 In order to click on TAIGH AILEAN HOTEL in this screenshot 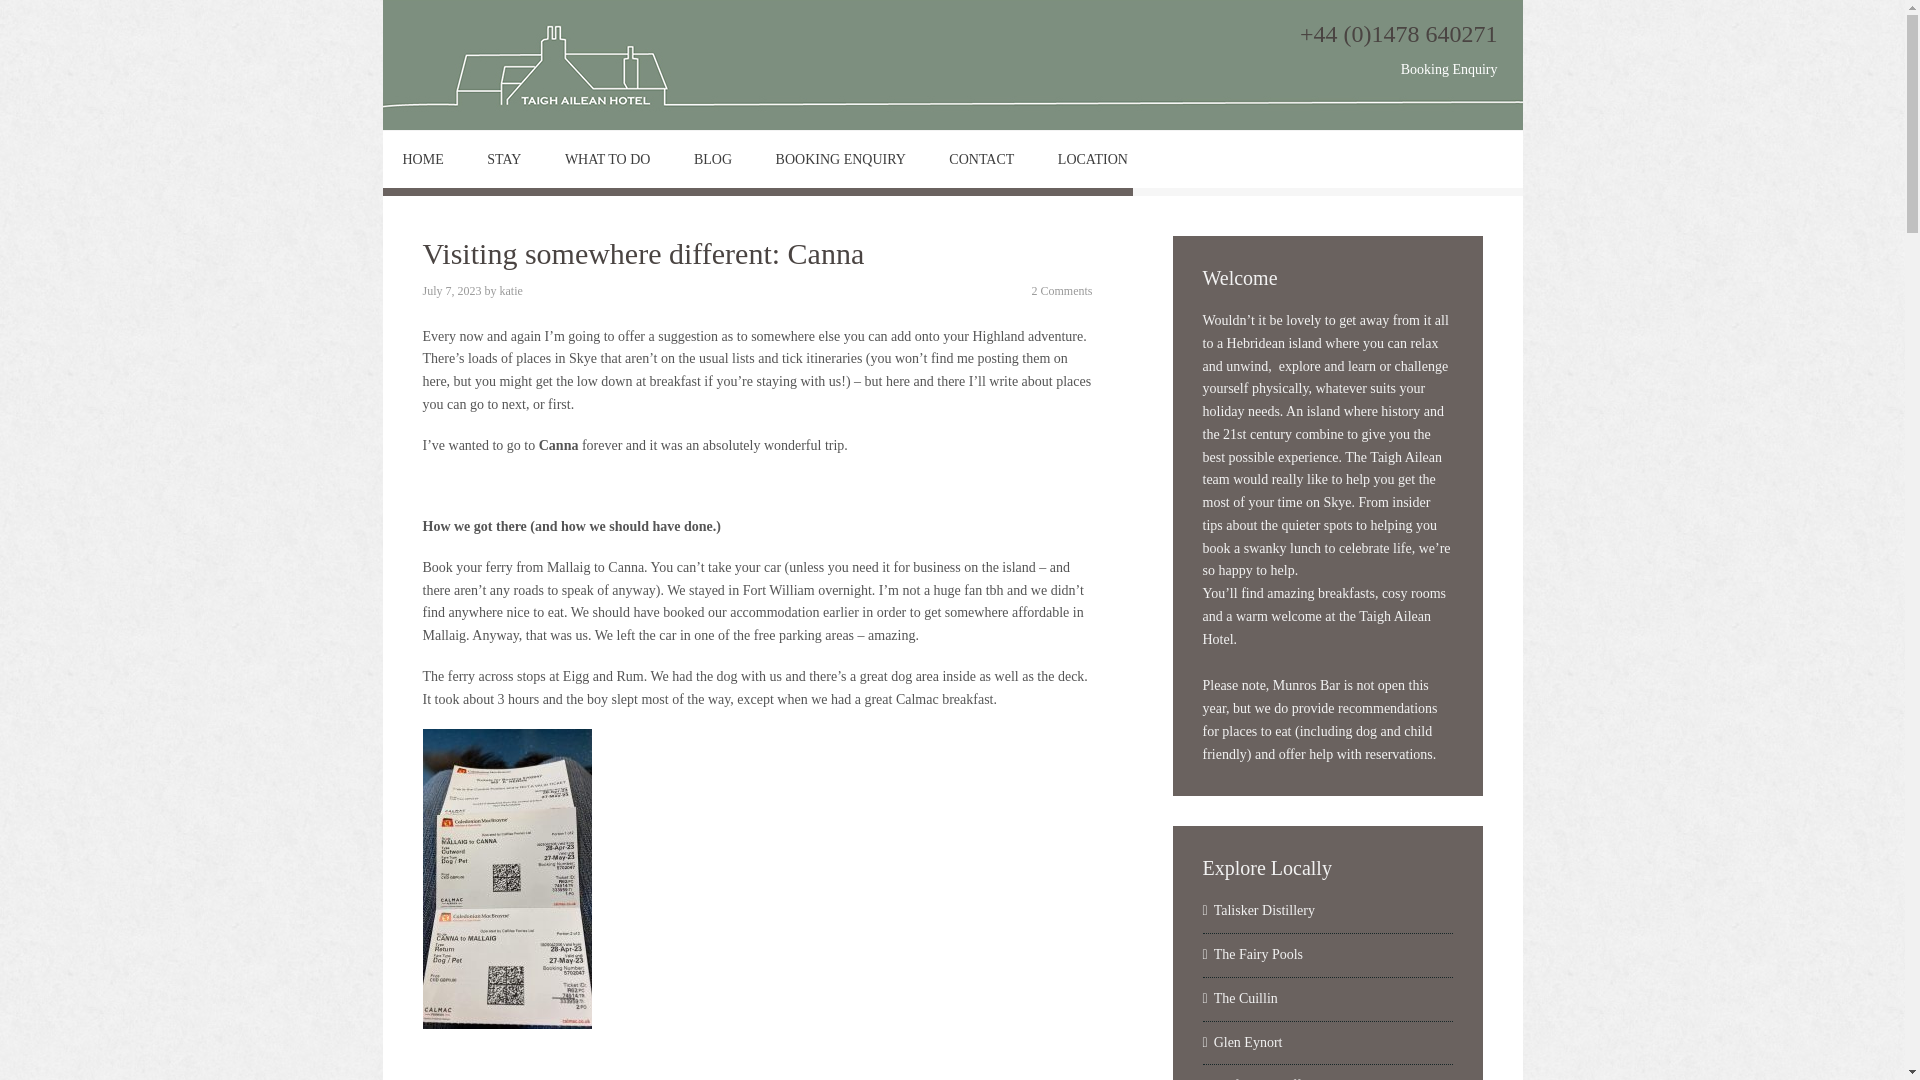, I will do `click(567, 64)`.